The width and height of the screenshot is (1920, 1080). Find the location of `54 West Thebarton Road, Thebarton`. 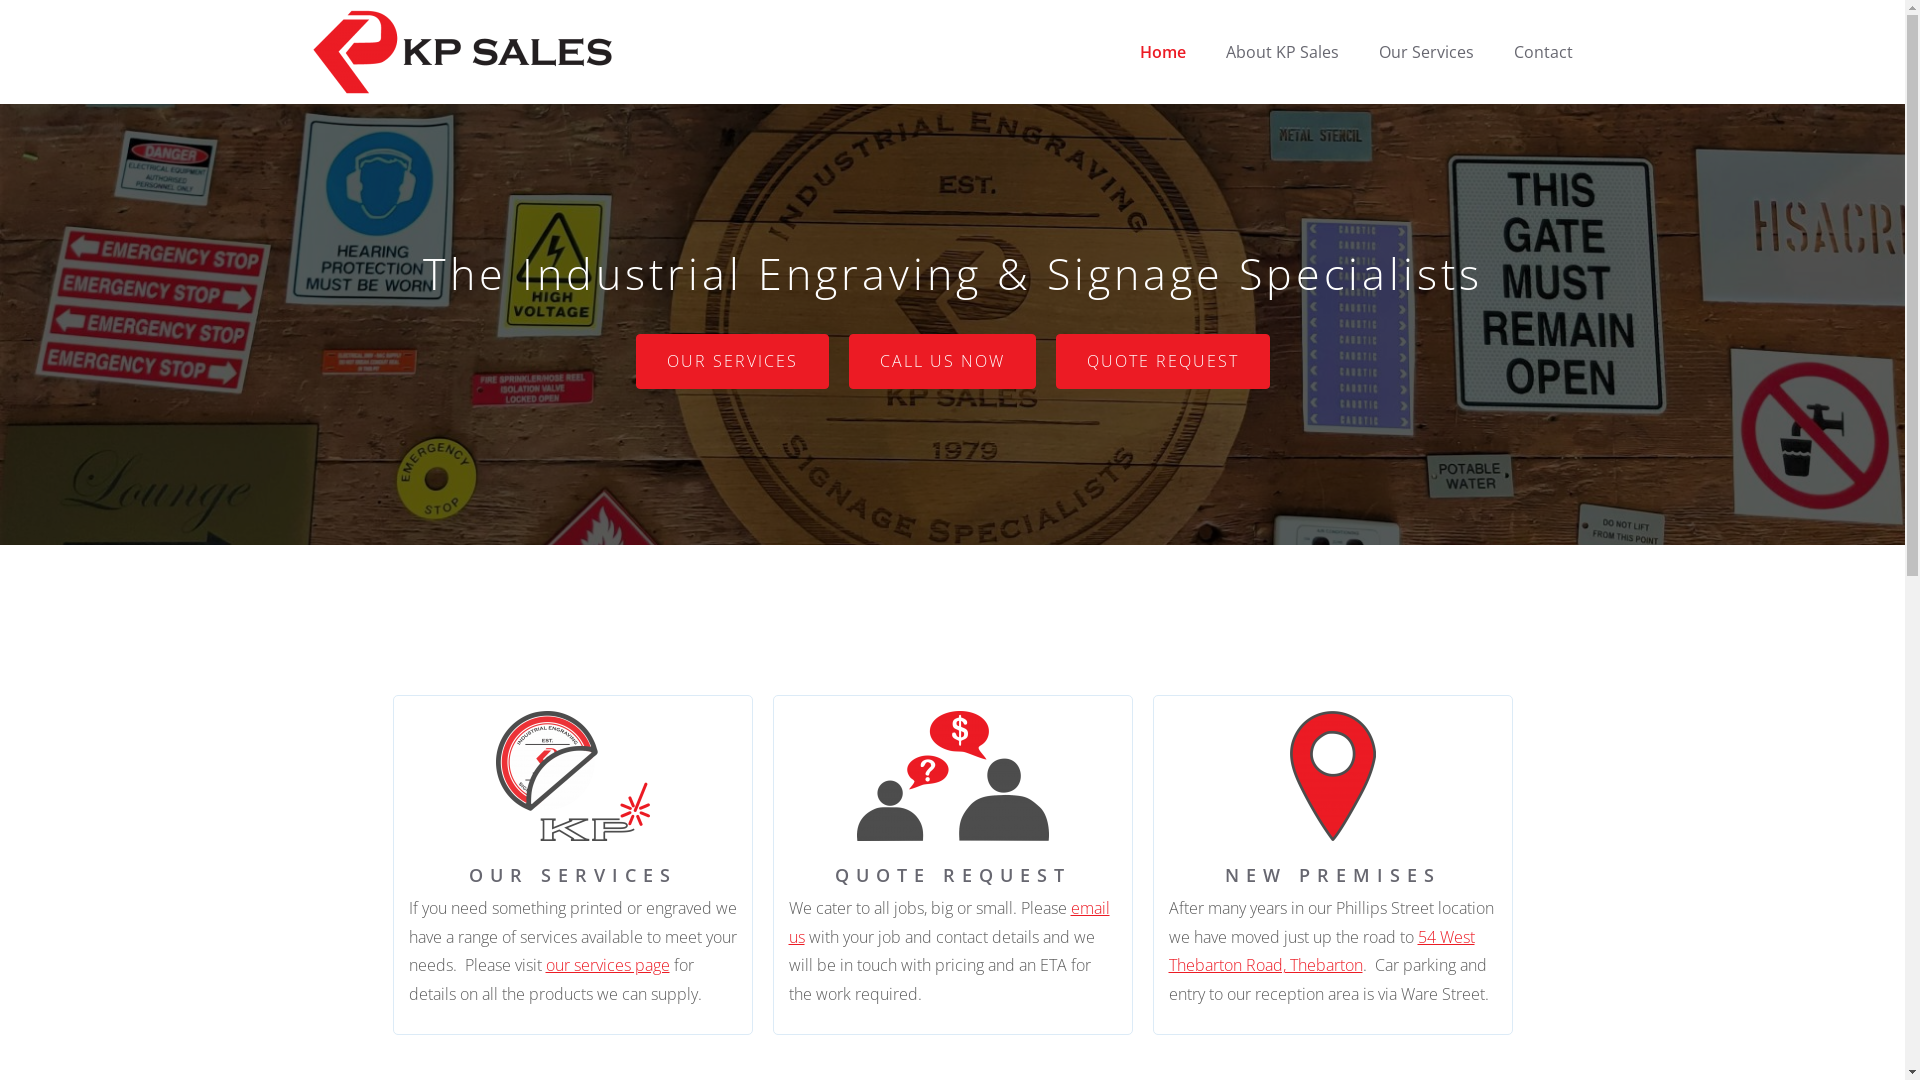

54 West Thebarton Road, Thebarton is located at coordinates (1321, 952).